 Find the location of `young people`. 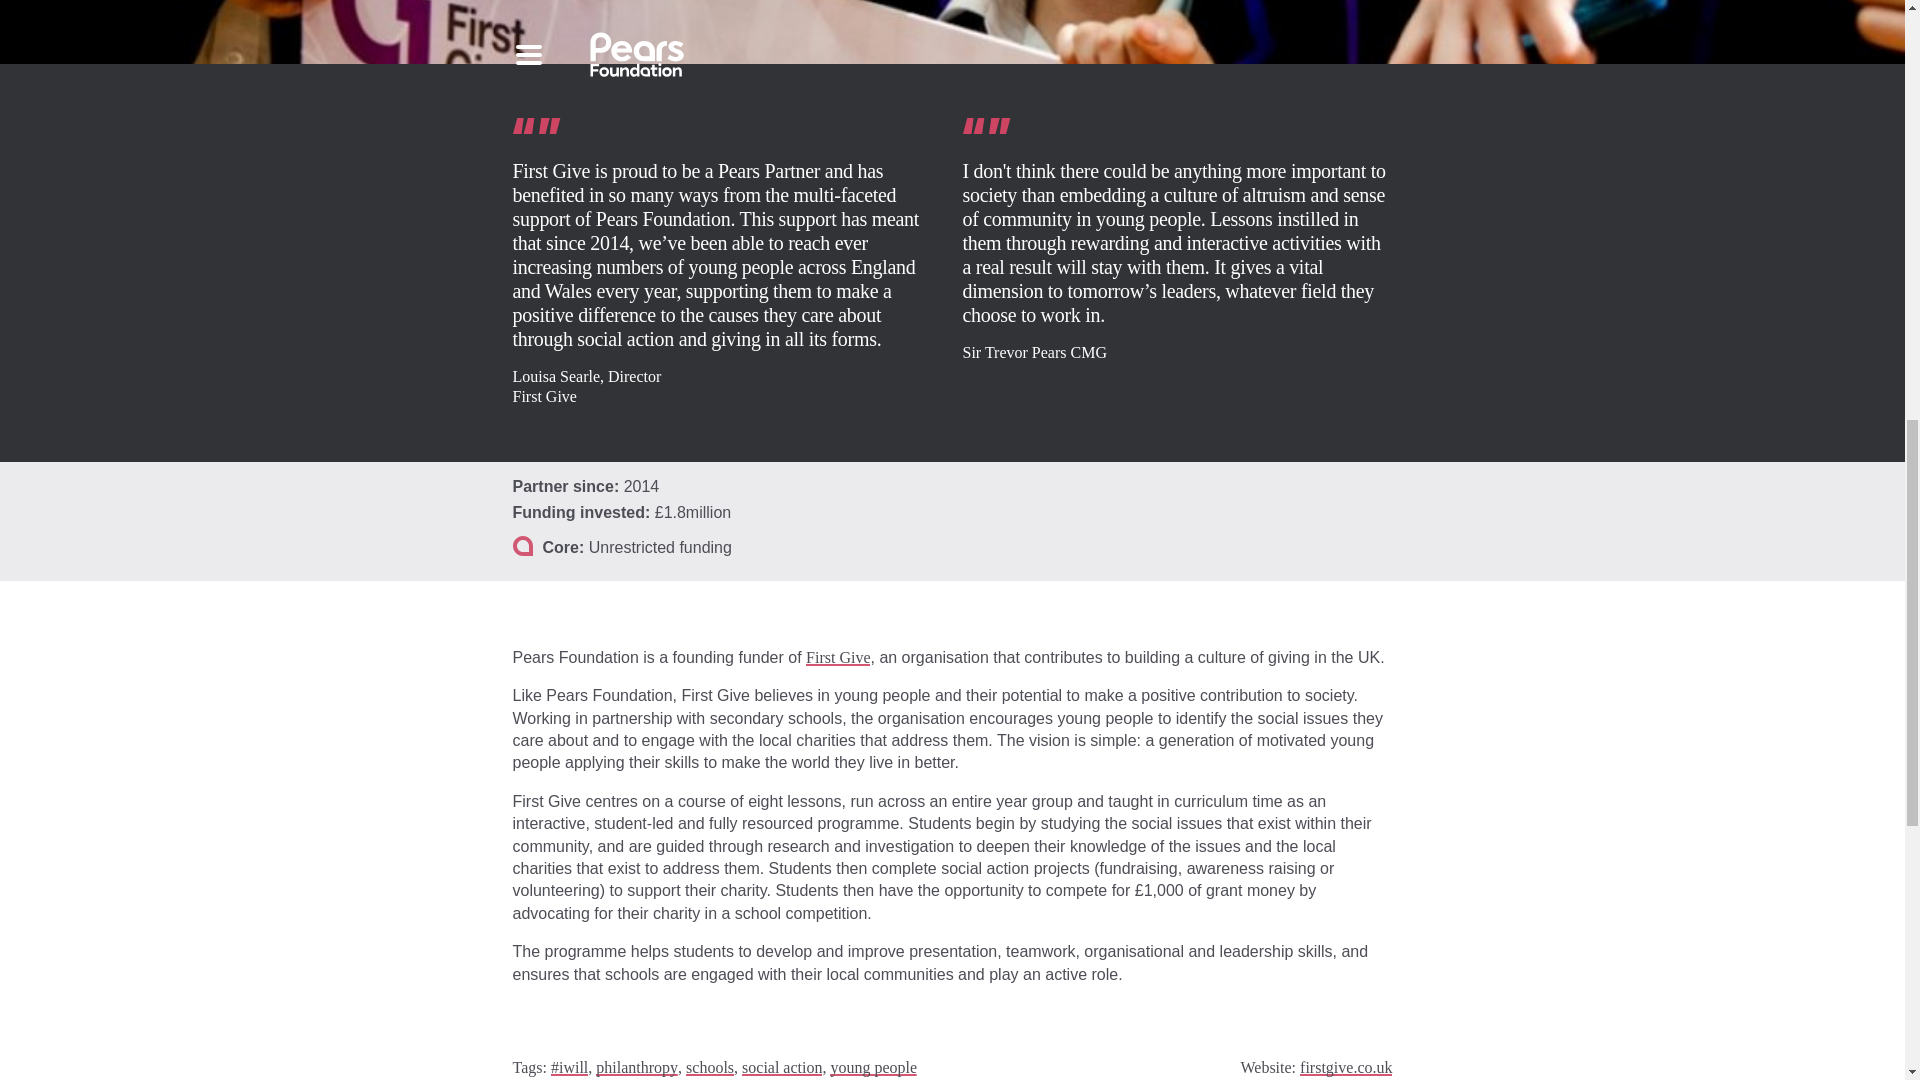

young people is located at coordinates (873, 1067).